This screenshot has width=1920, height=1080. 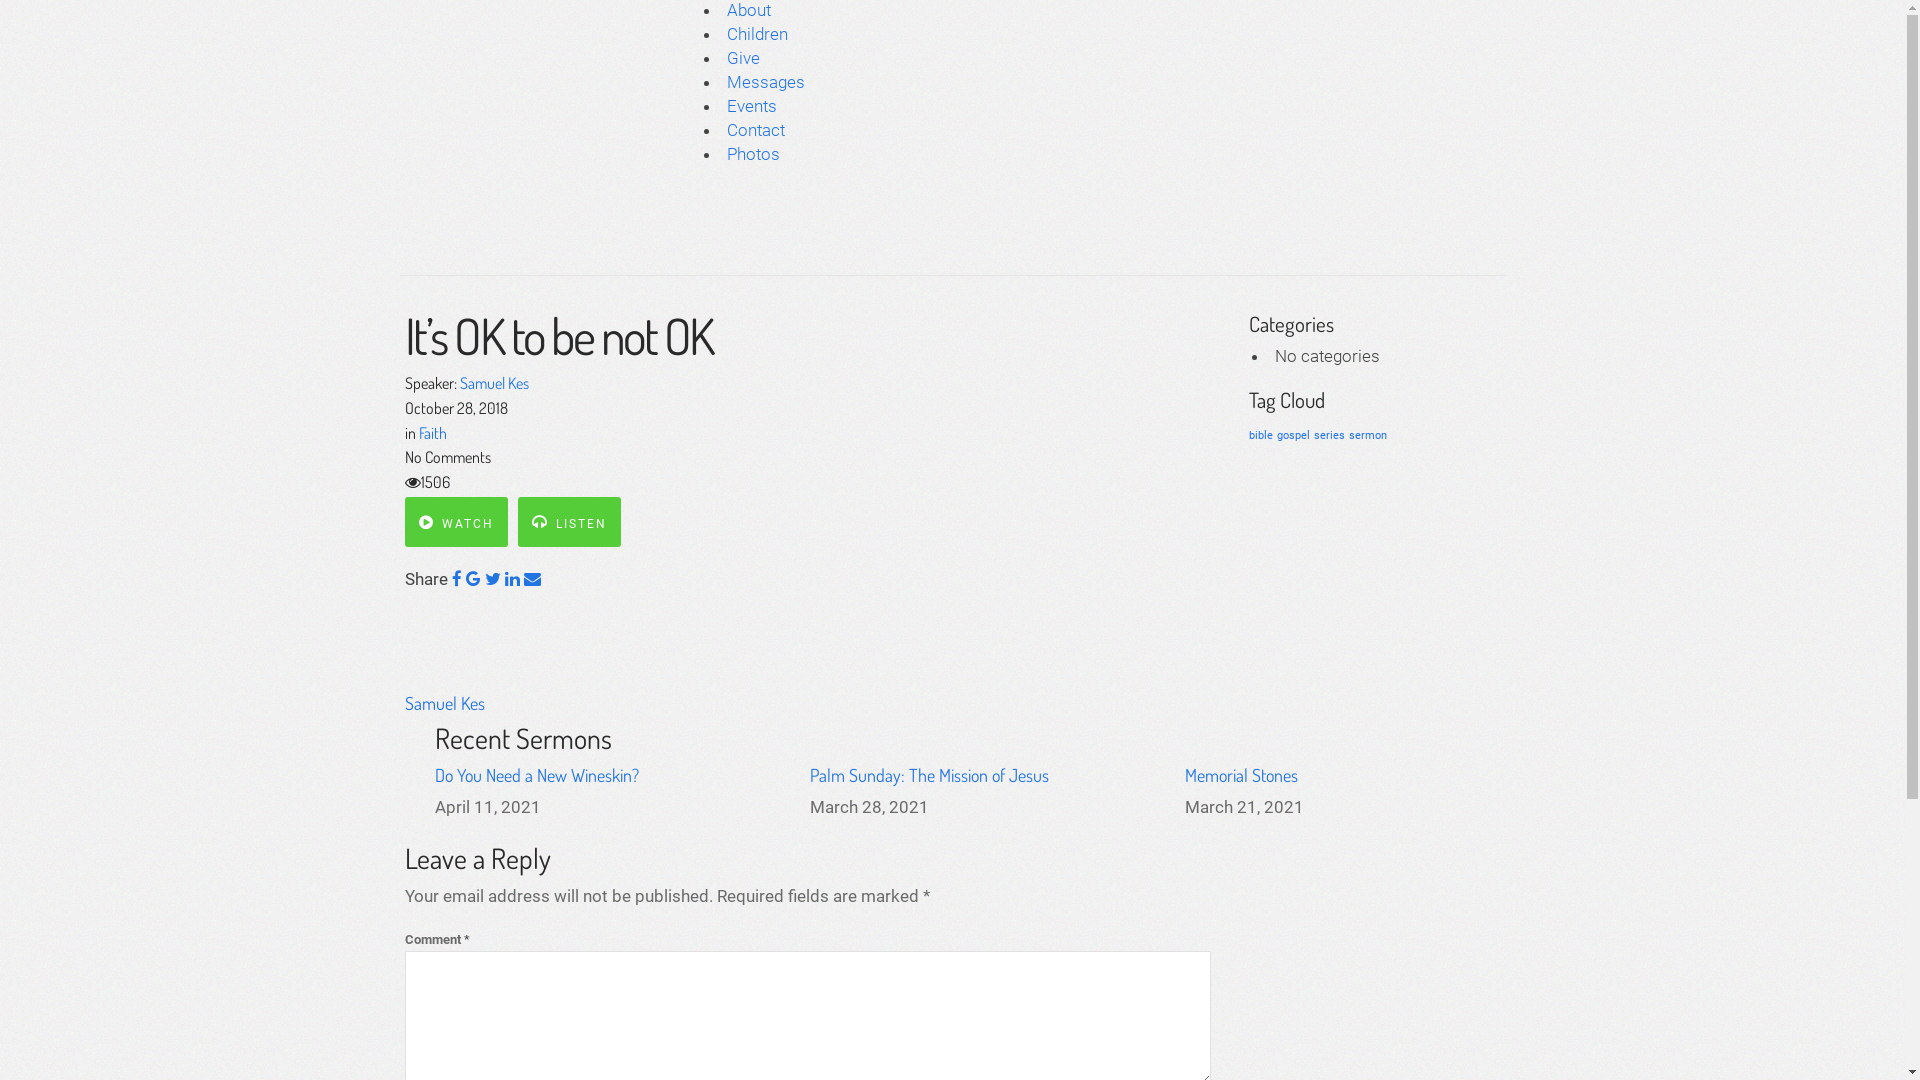 What do you see at coordinates (930, 775) in the screenshot?
I see `Palm Sunday: The Mission of Jesus` at bounding box center [930, 775].